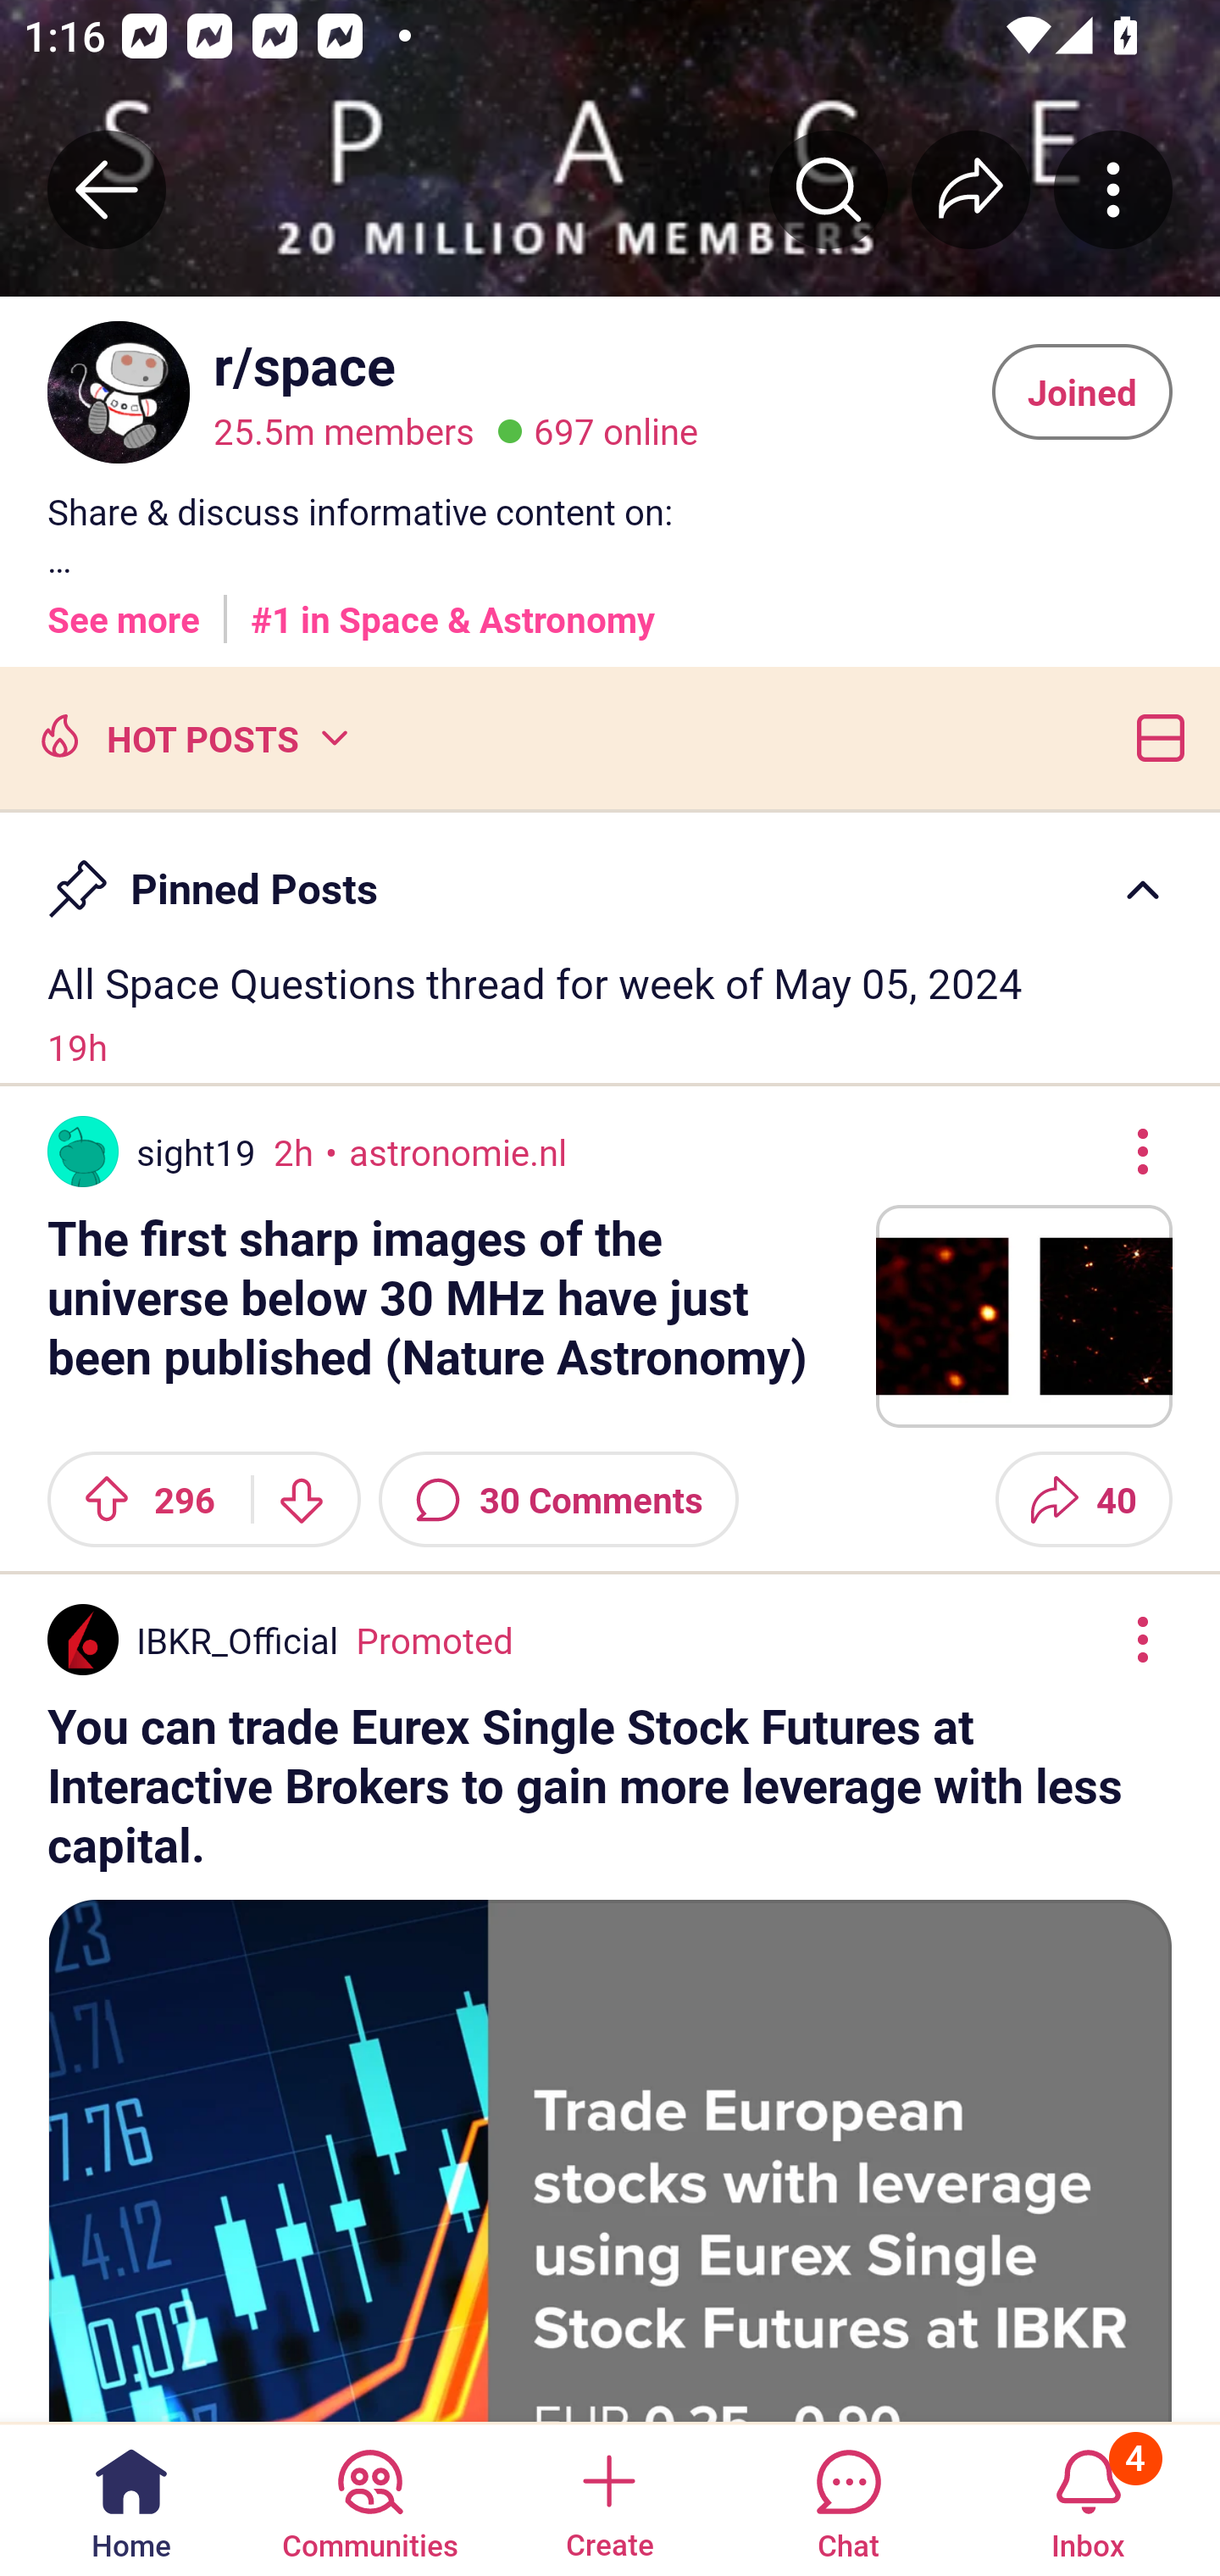 The height and width of the screenshot is (2576, 1220). Describe the element at coordinates (1113, 189) in the screenshot. I see `More community actions` at that location.